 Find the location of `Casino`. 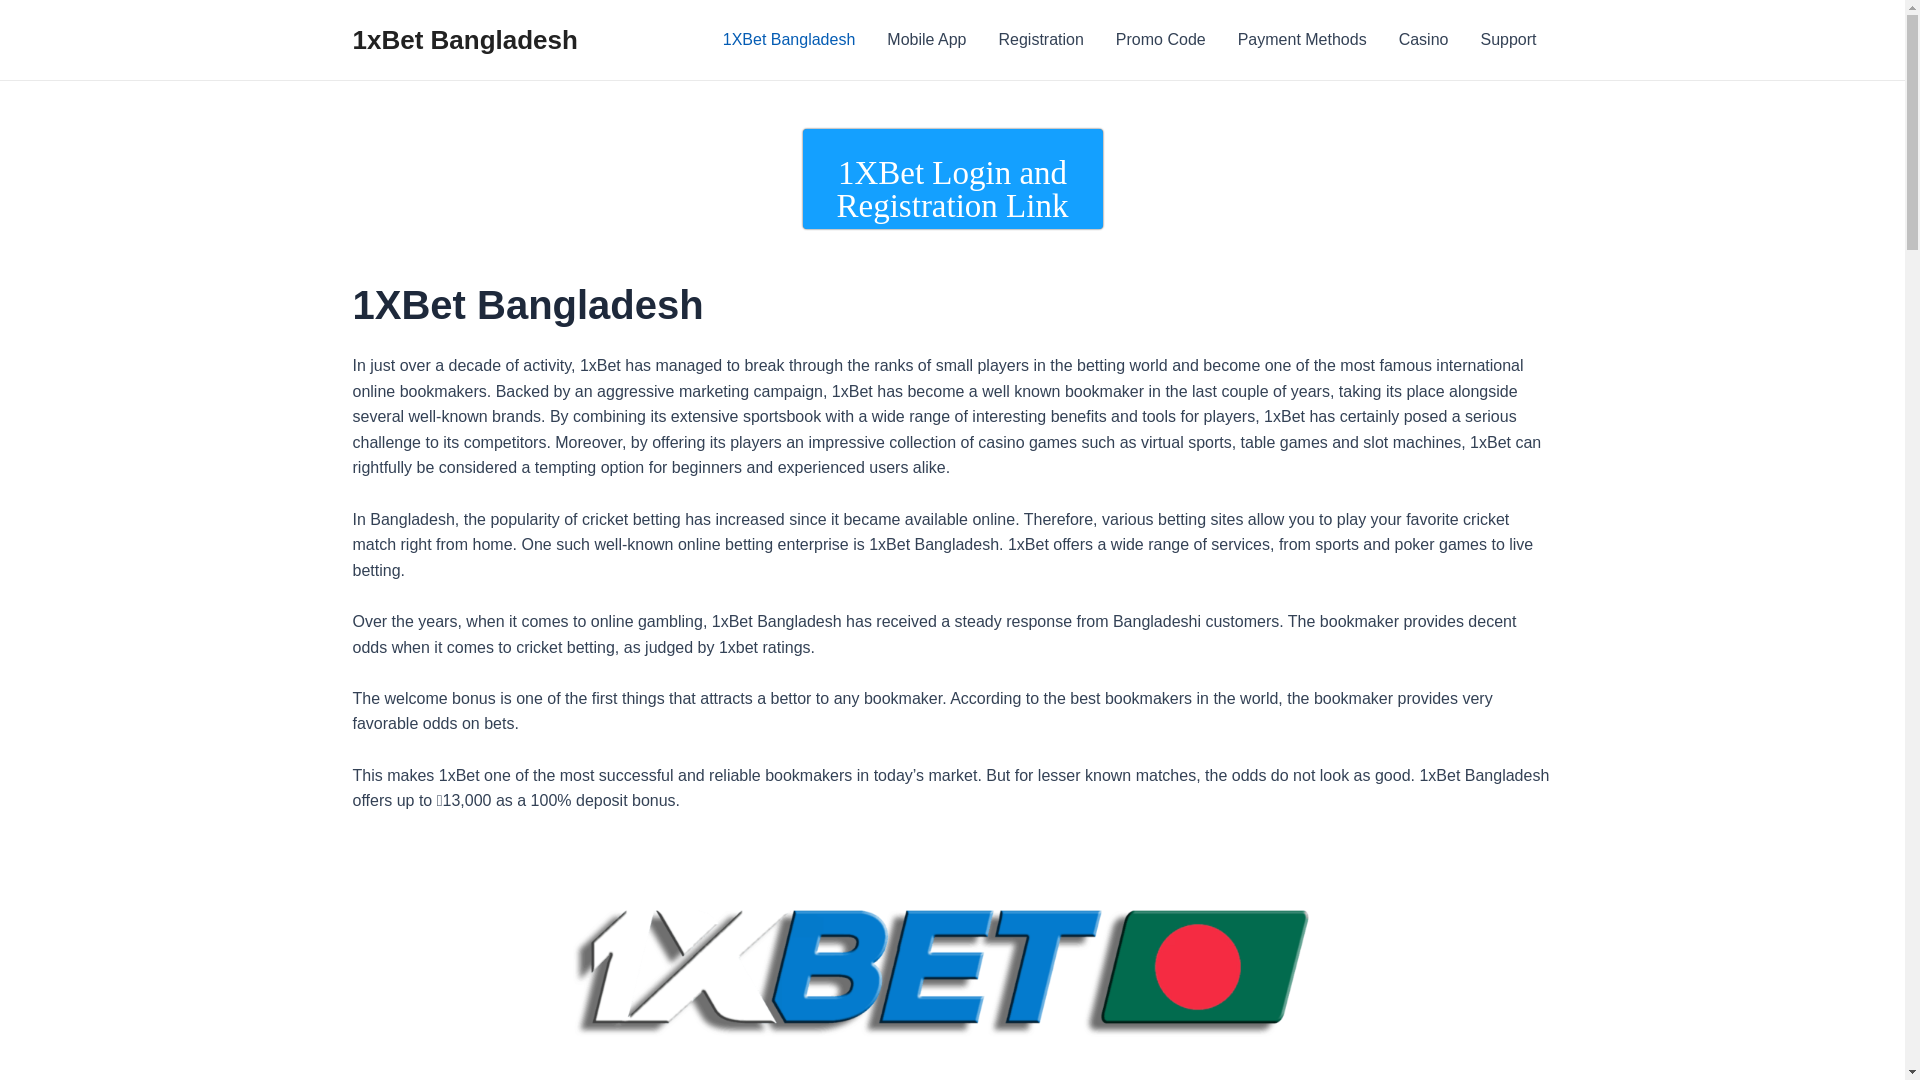

Casino is located at coordinates (1424, 40).